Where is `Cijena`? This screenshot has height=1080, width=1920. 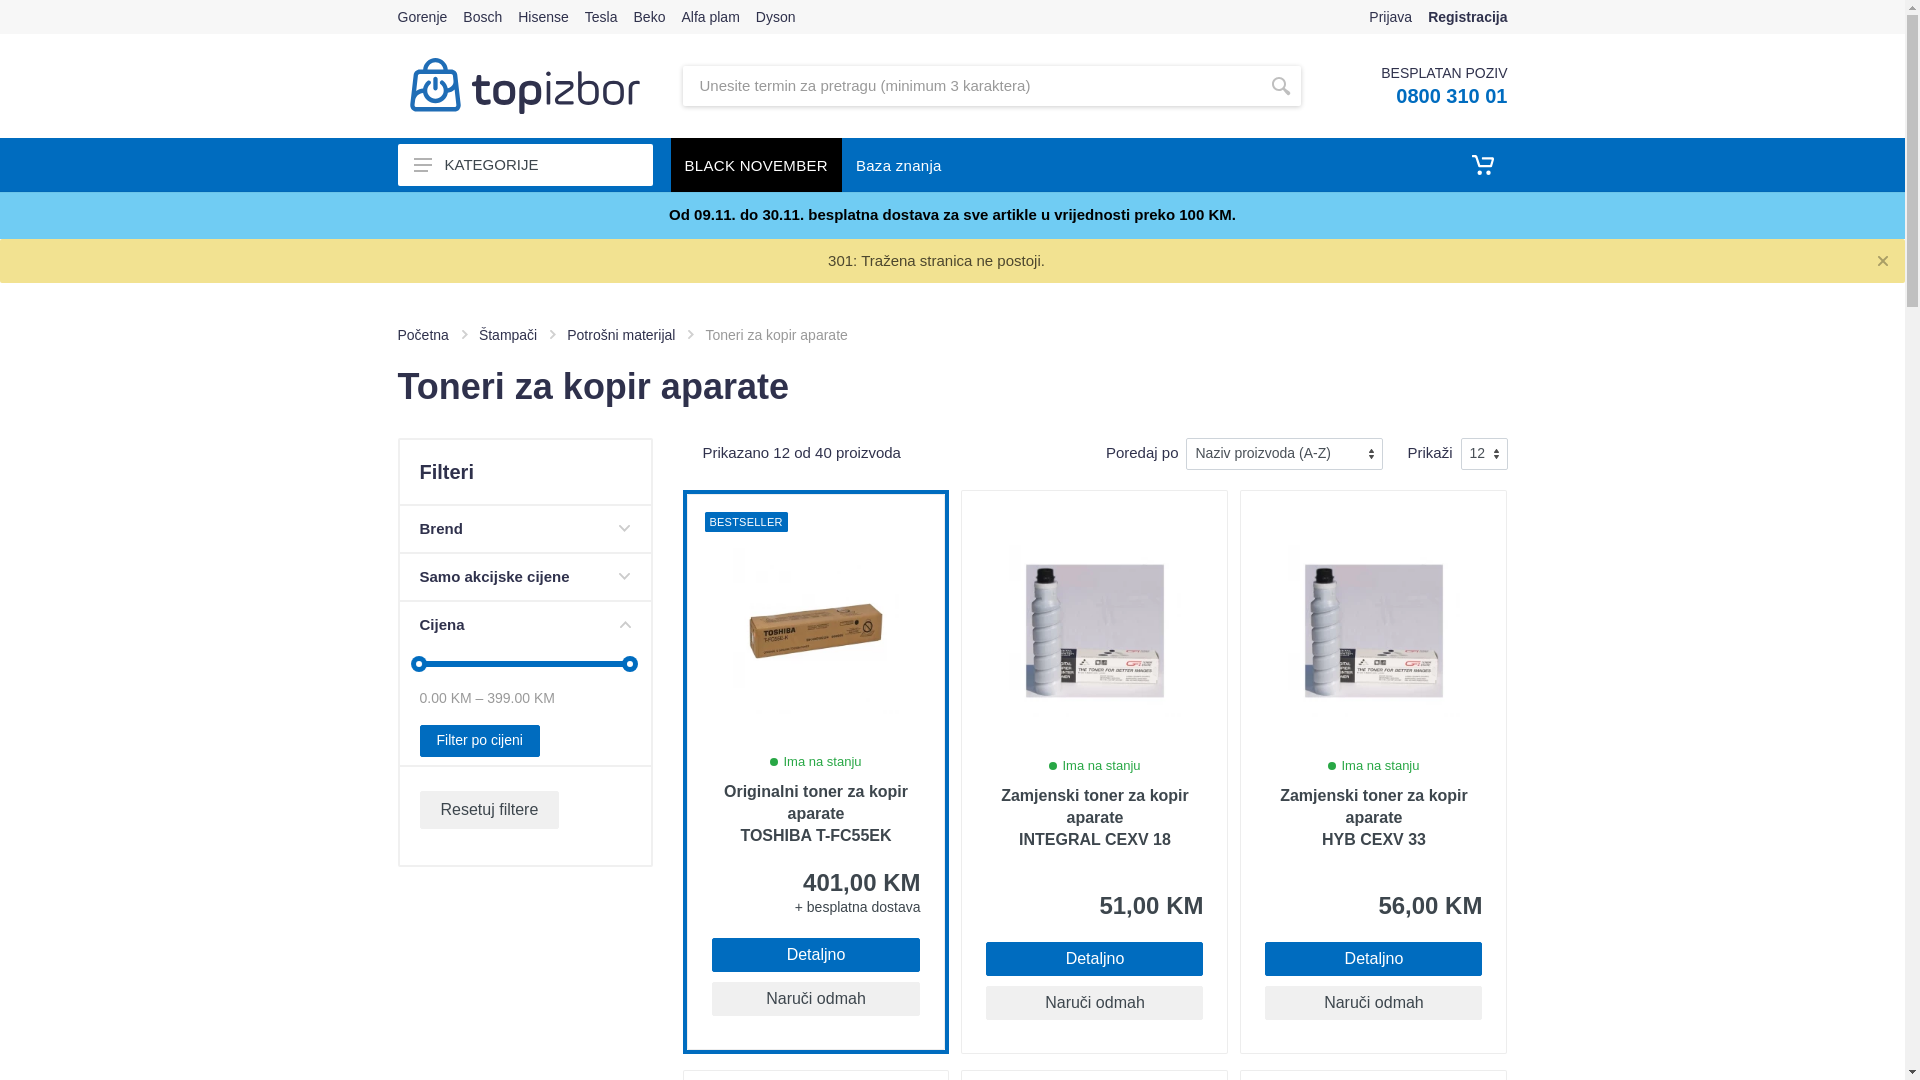 Cijena is located at coordinates (526, 625).